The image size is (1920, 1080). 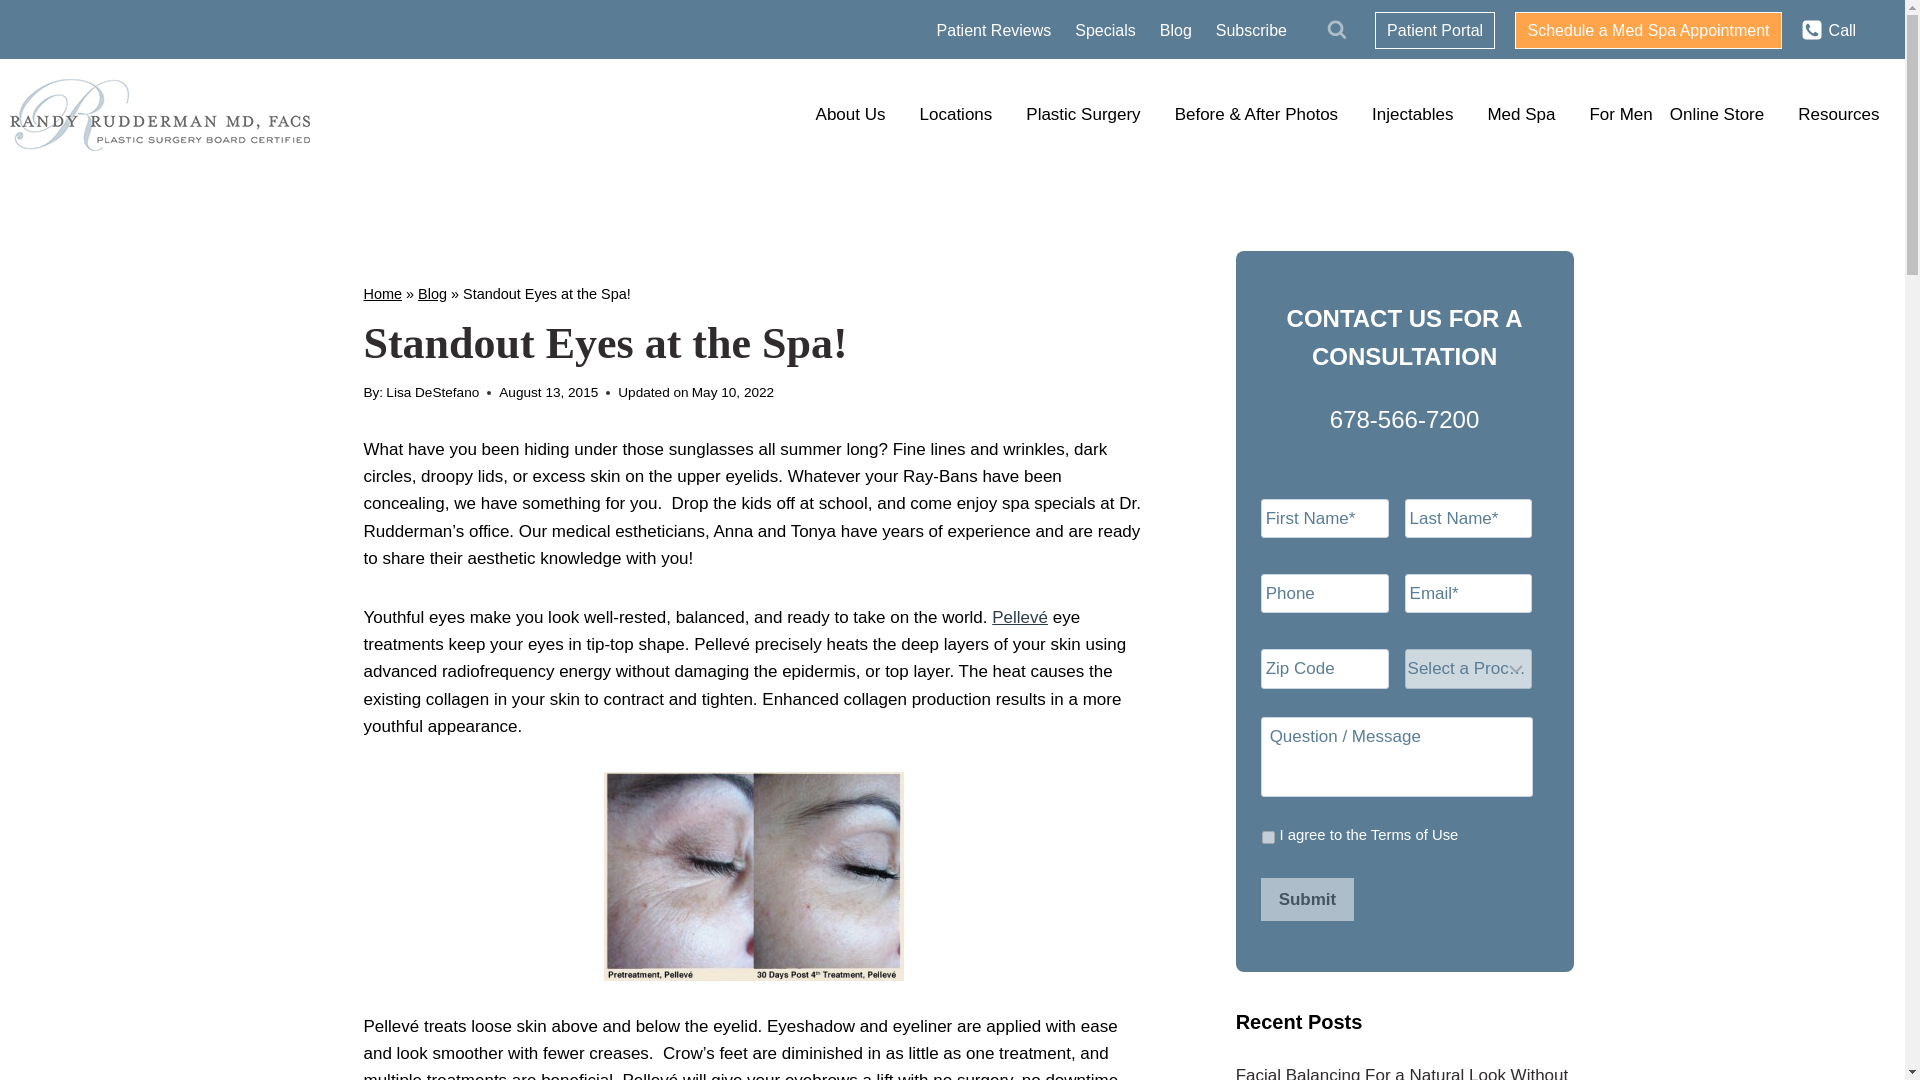 I want to click on Subscribe, so click(x=1251, y=30).